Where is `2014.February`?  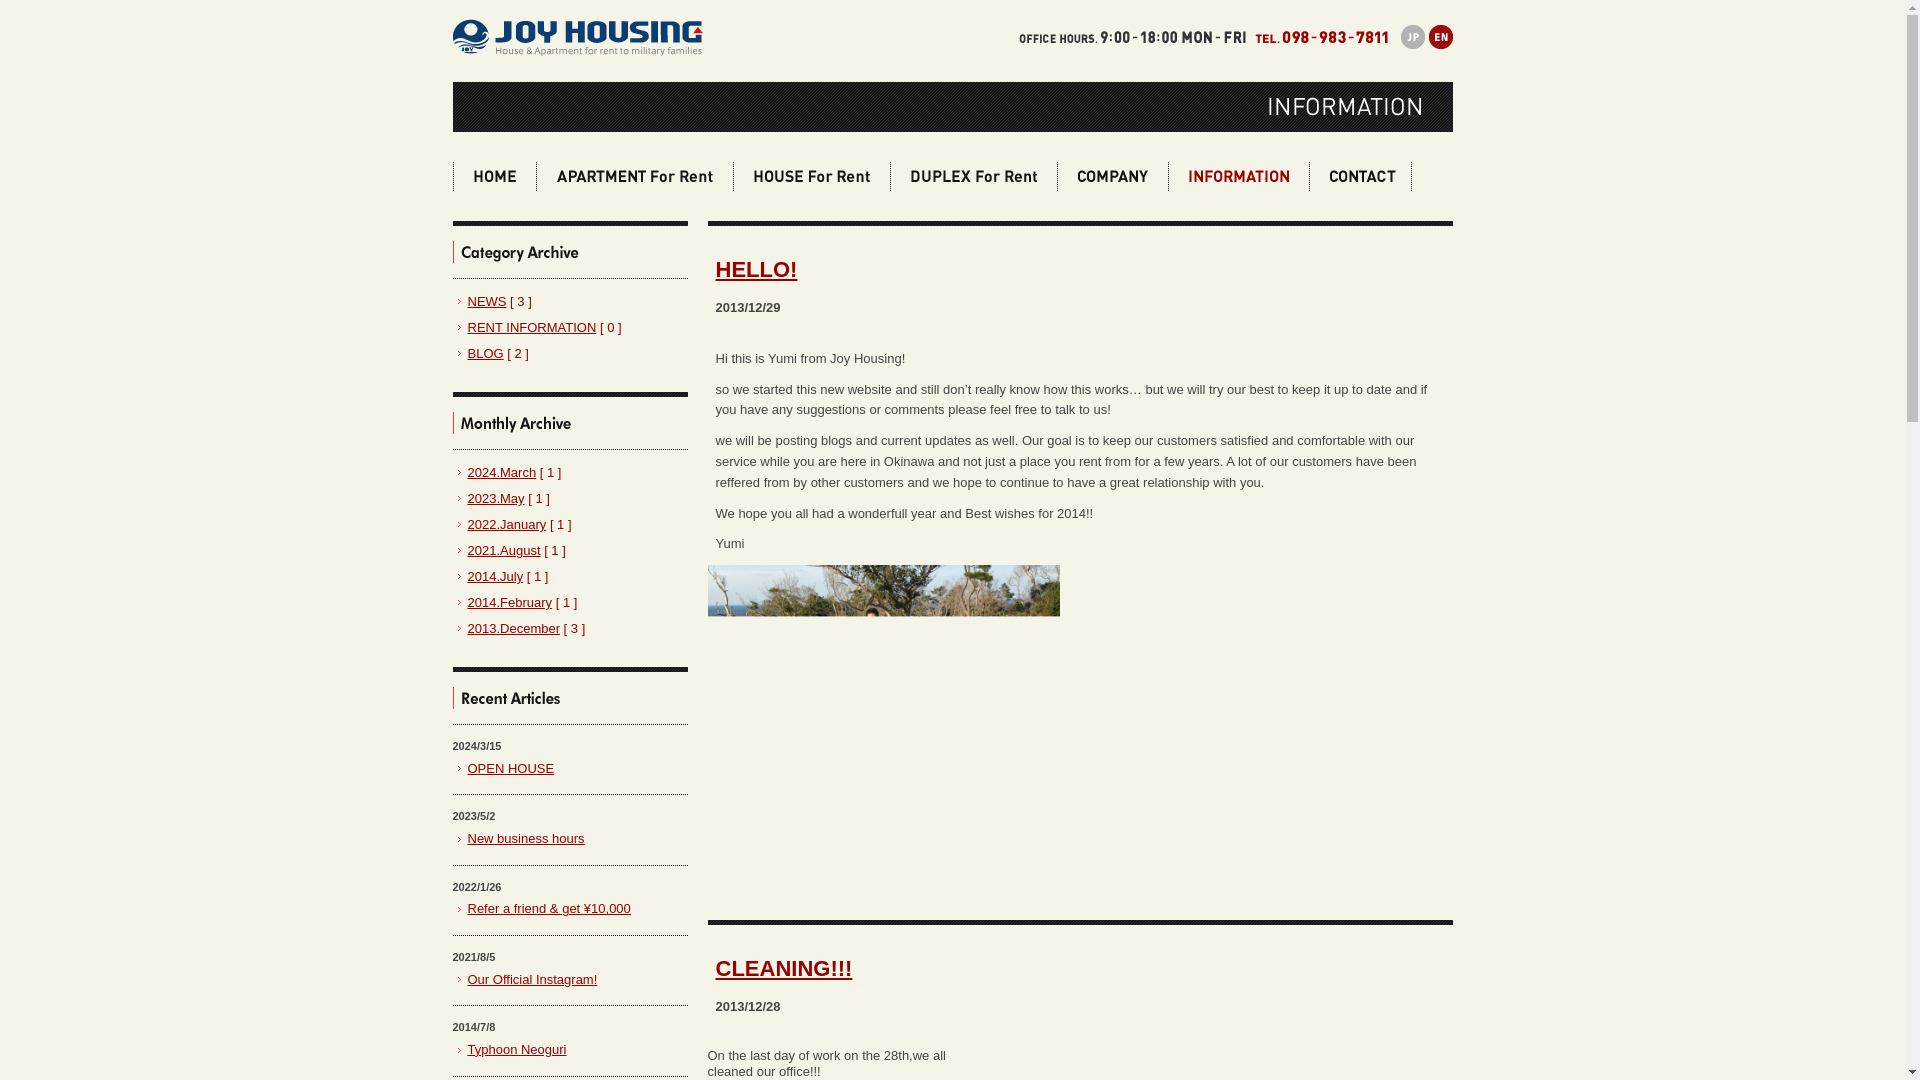 2014.February is located at coordinates (510, 602).